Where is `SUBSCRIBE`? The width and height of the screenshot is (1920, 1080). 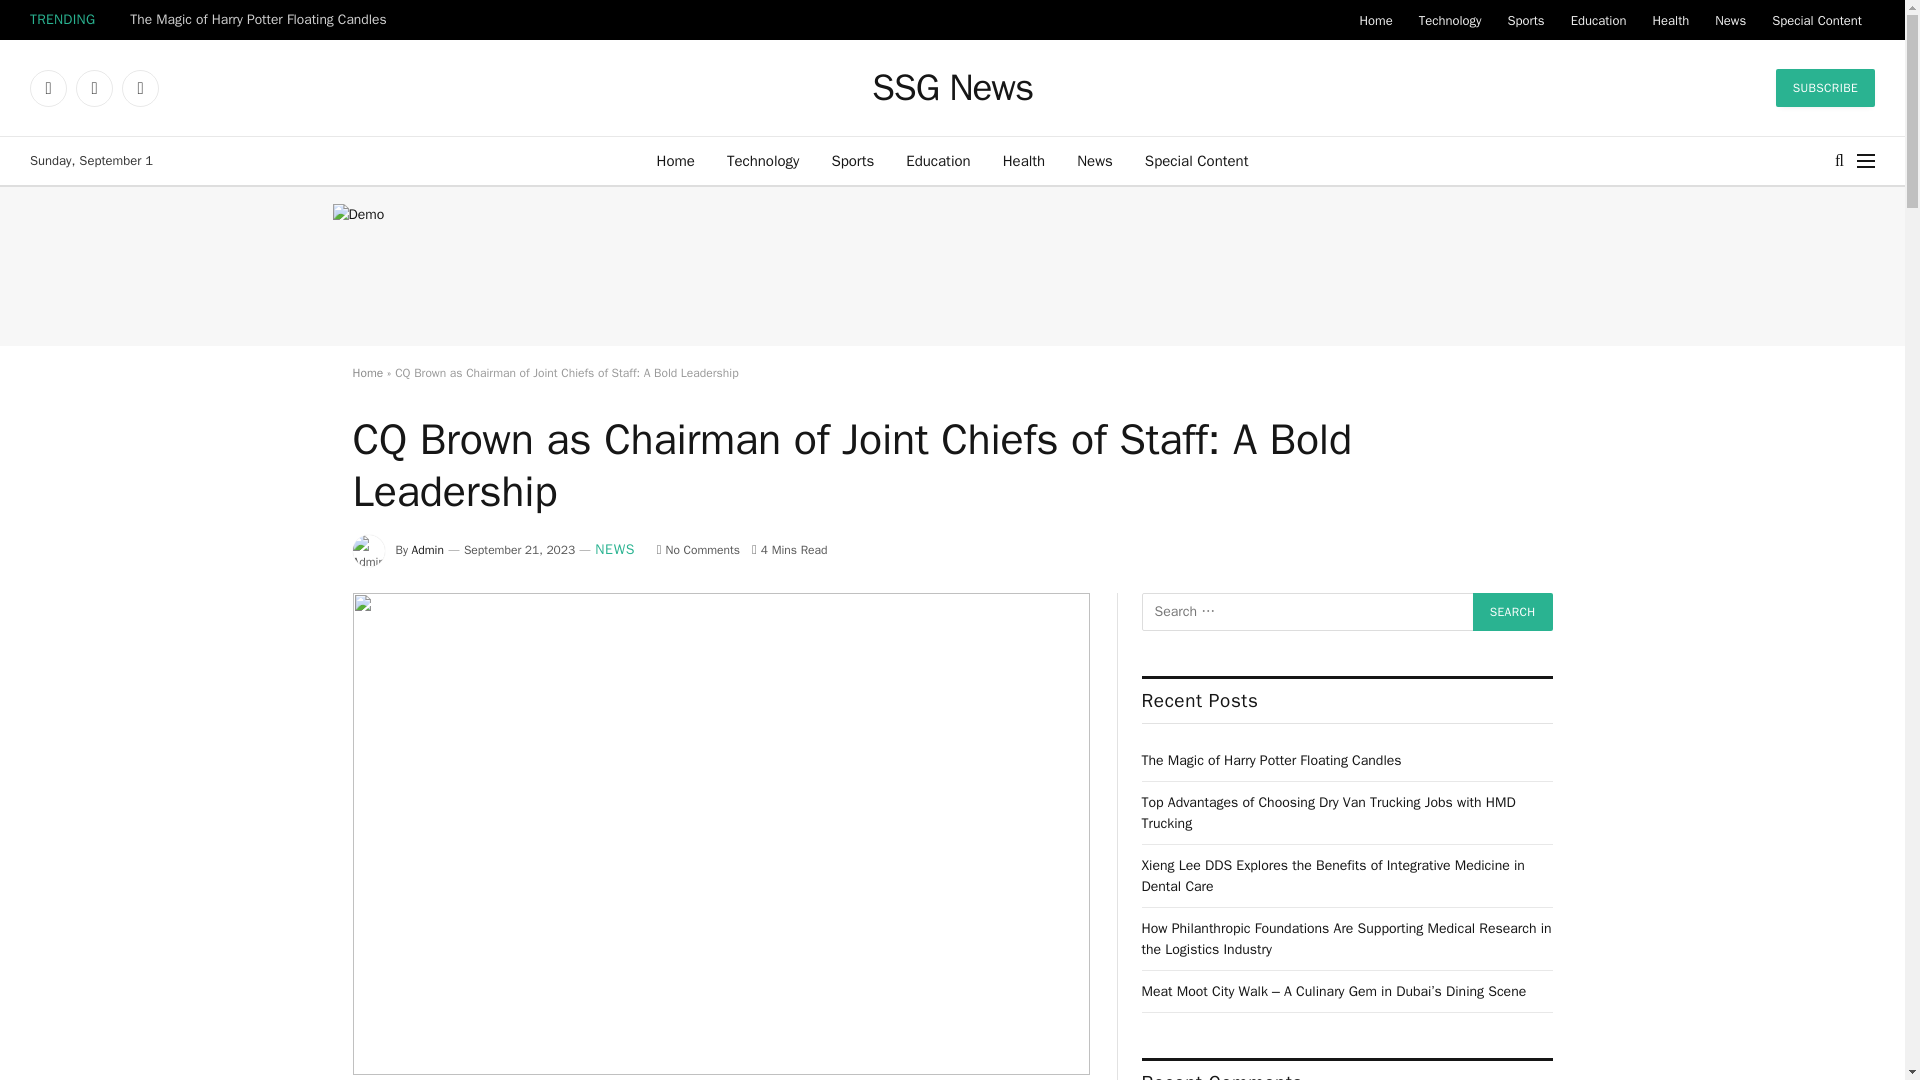 SUBSCRIBE is located at coordinates (1826, 88).